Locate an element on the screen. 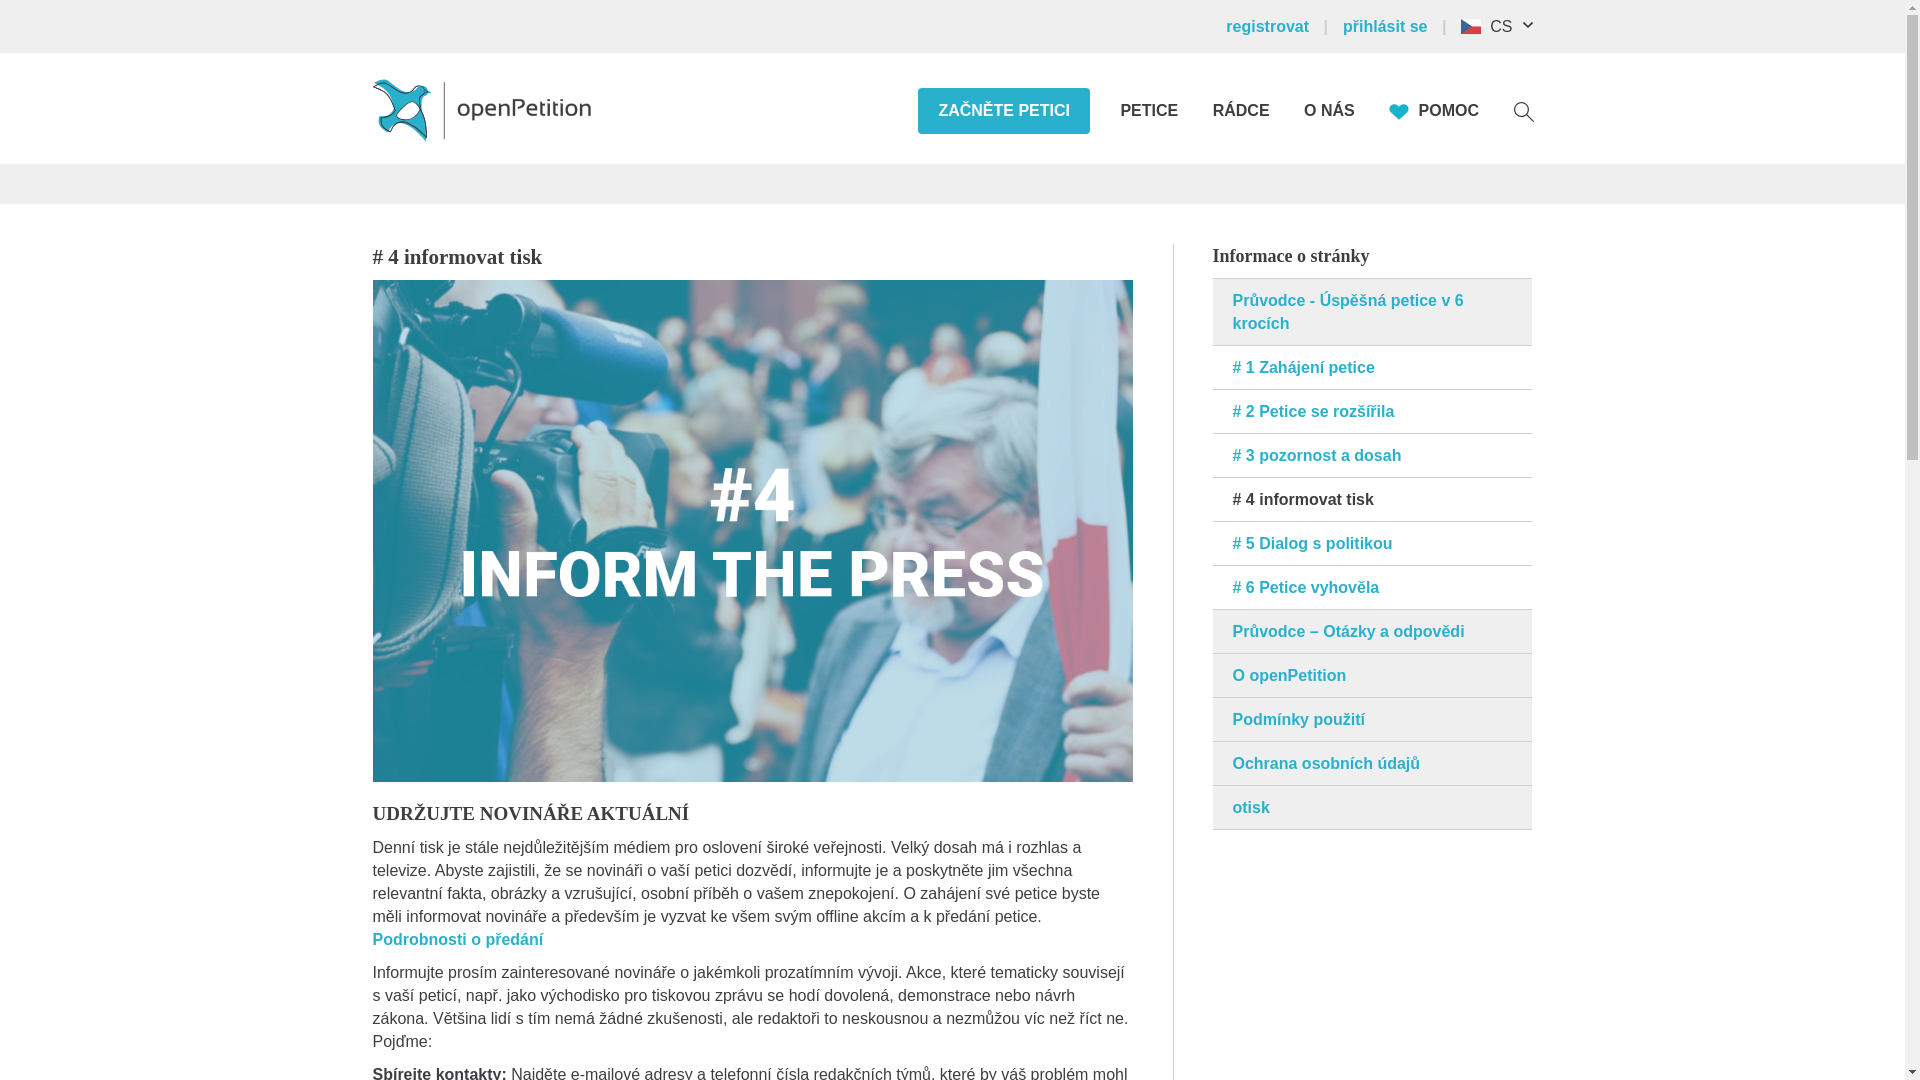 The width and height of the screenshot is (1920, 1080).   CS is located at coordinates (1506, 26).